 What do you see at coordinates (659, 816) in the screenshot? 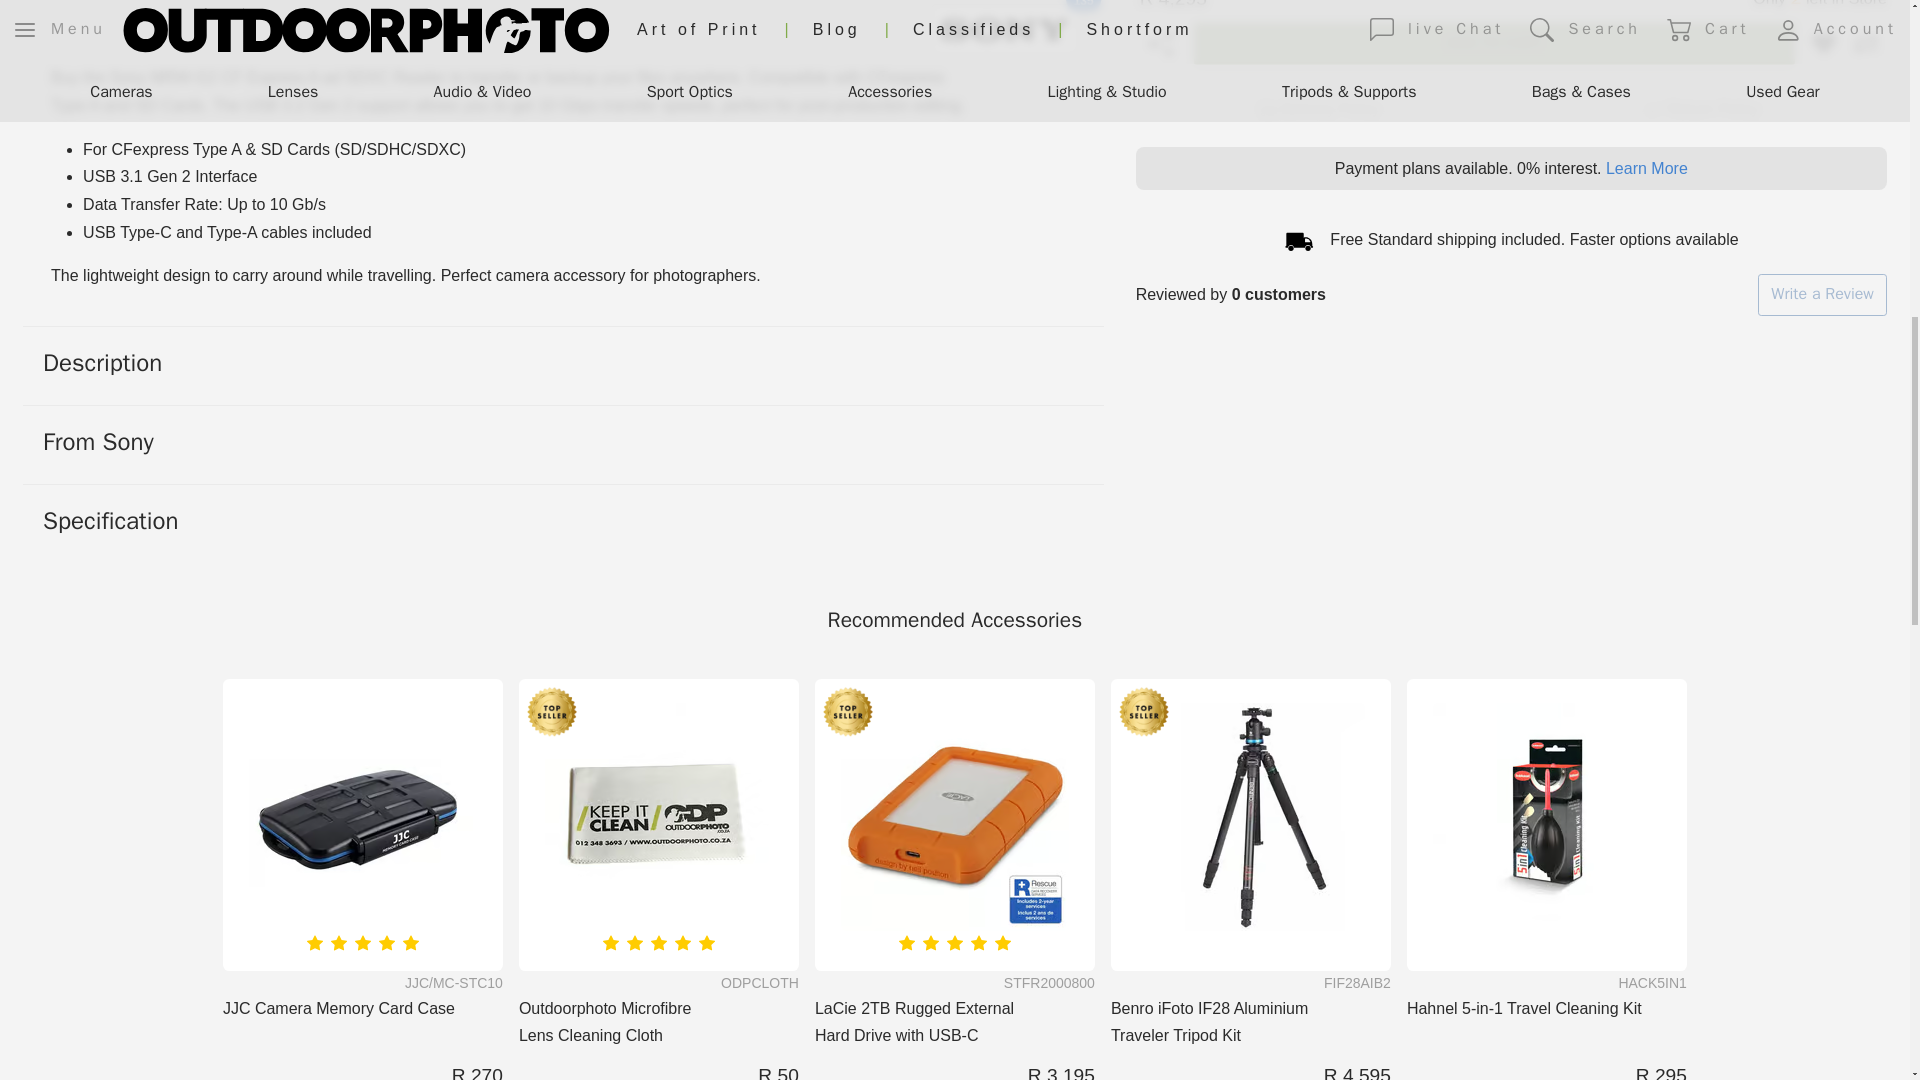
I see `Outdoorphoto Microfibre Lens Cleaning Cloth` at bounding box center [659, 816].